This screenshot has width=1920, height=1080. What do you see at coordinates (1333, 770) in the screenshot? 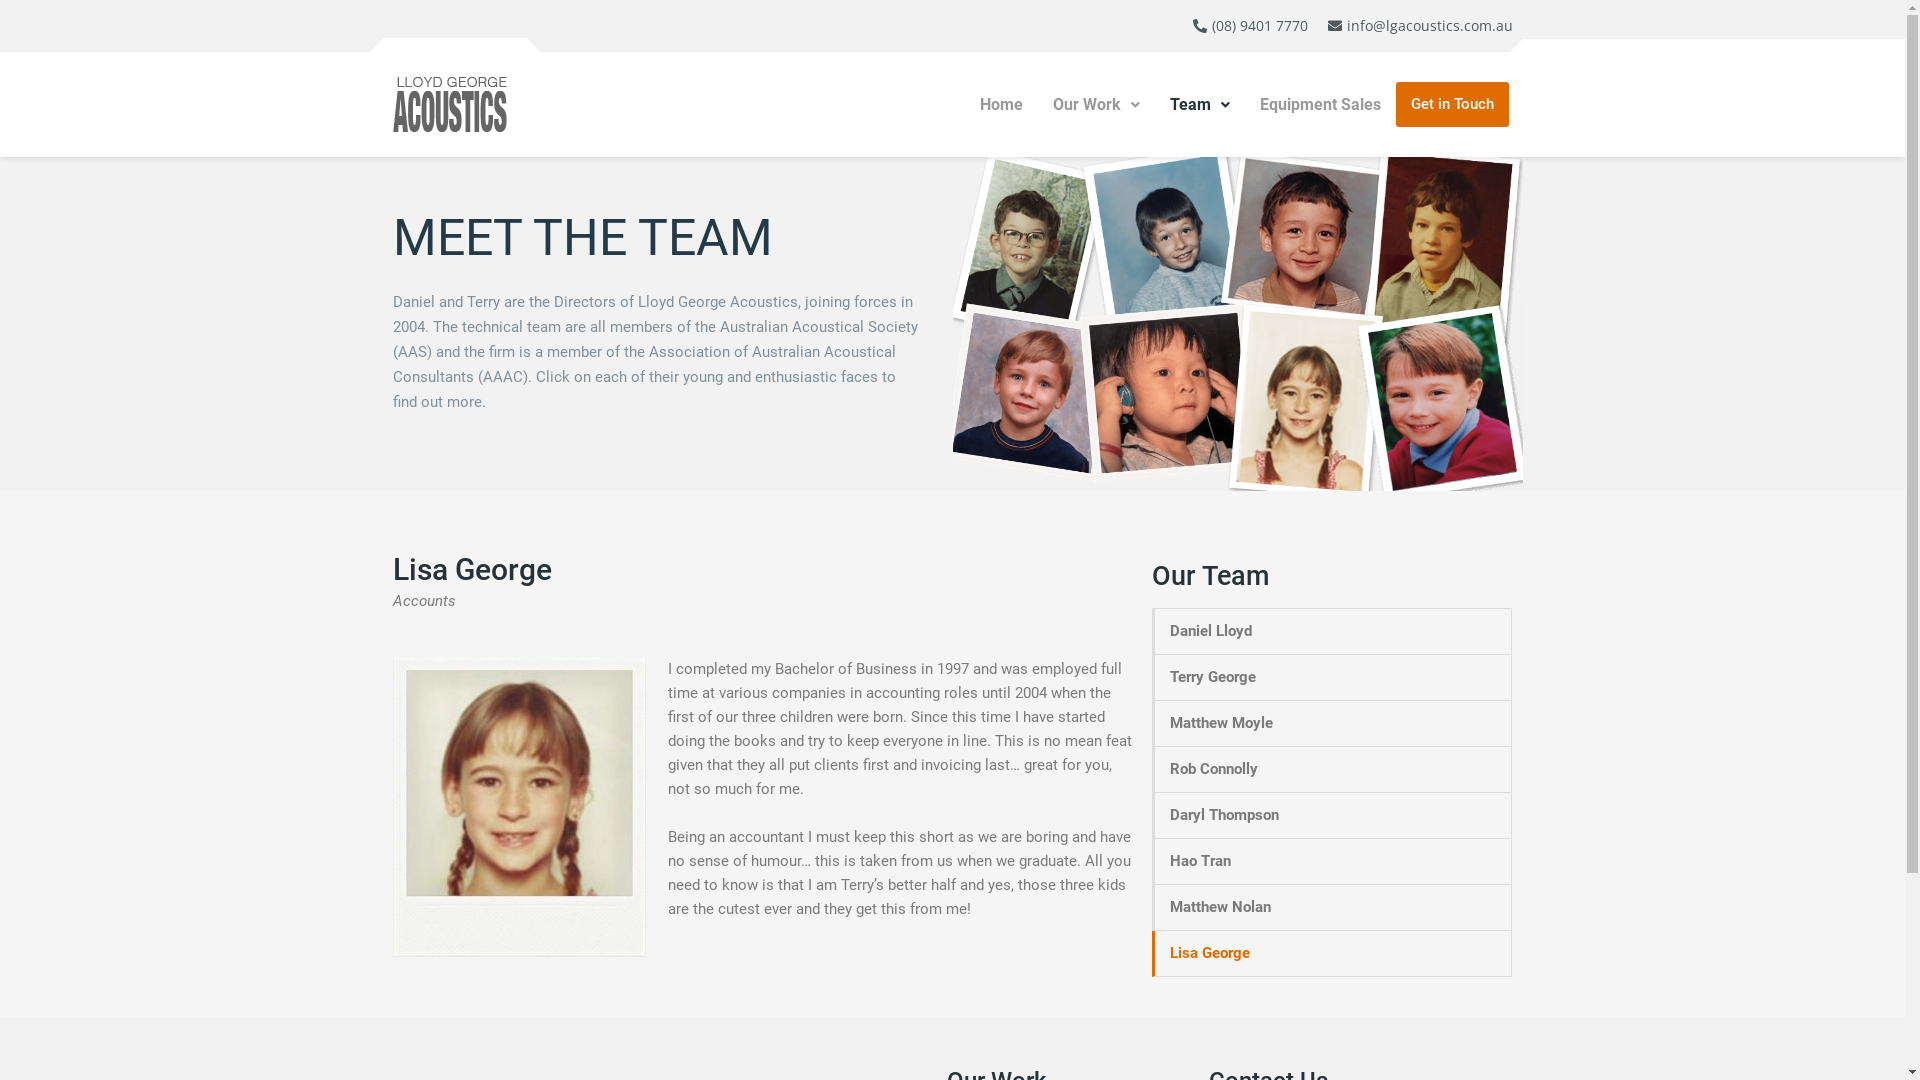
I see `Rob Connolly` at bounding box center [1333, 770].